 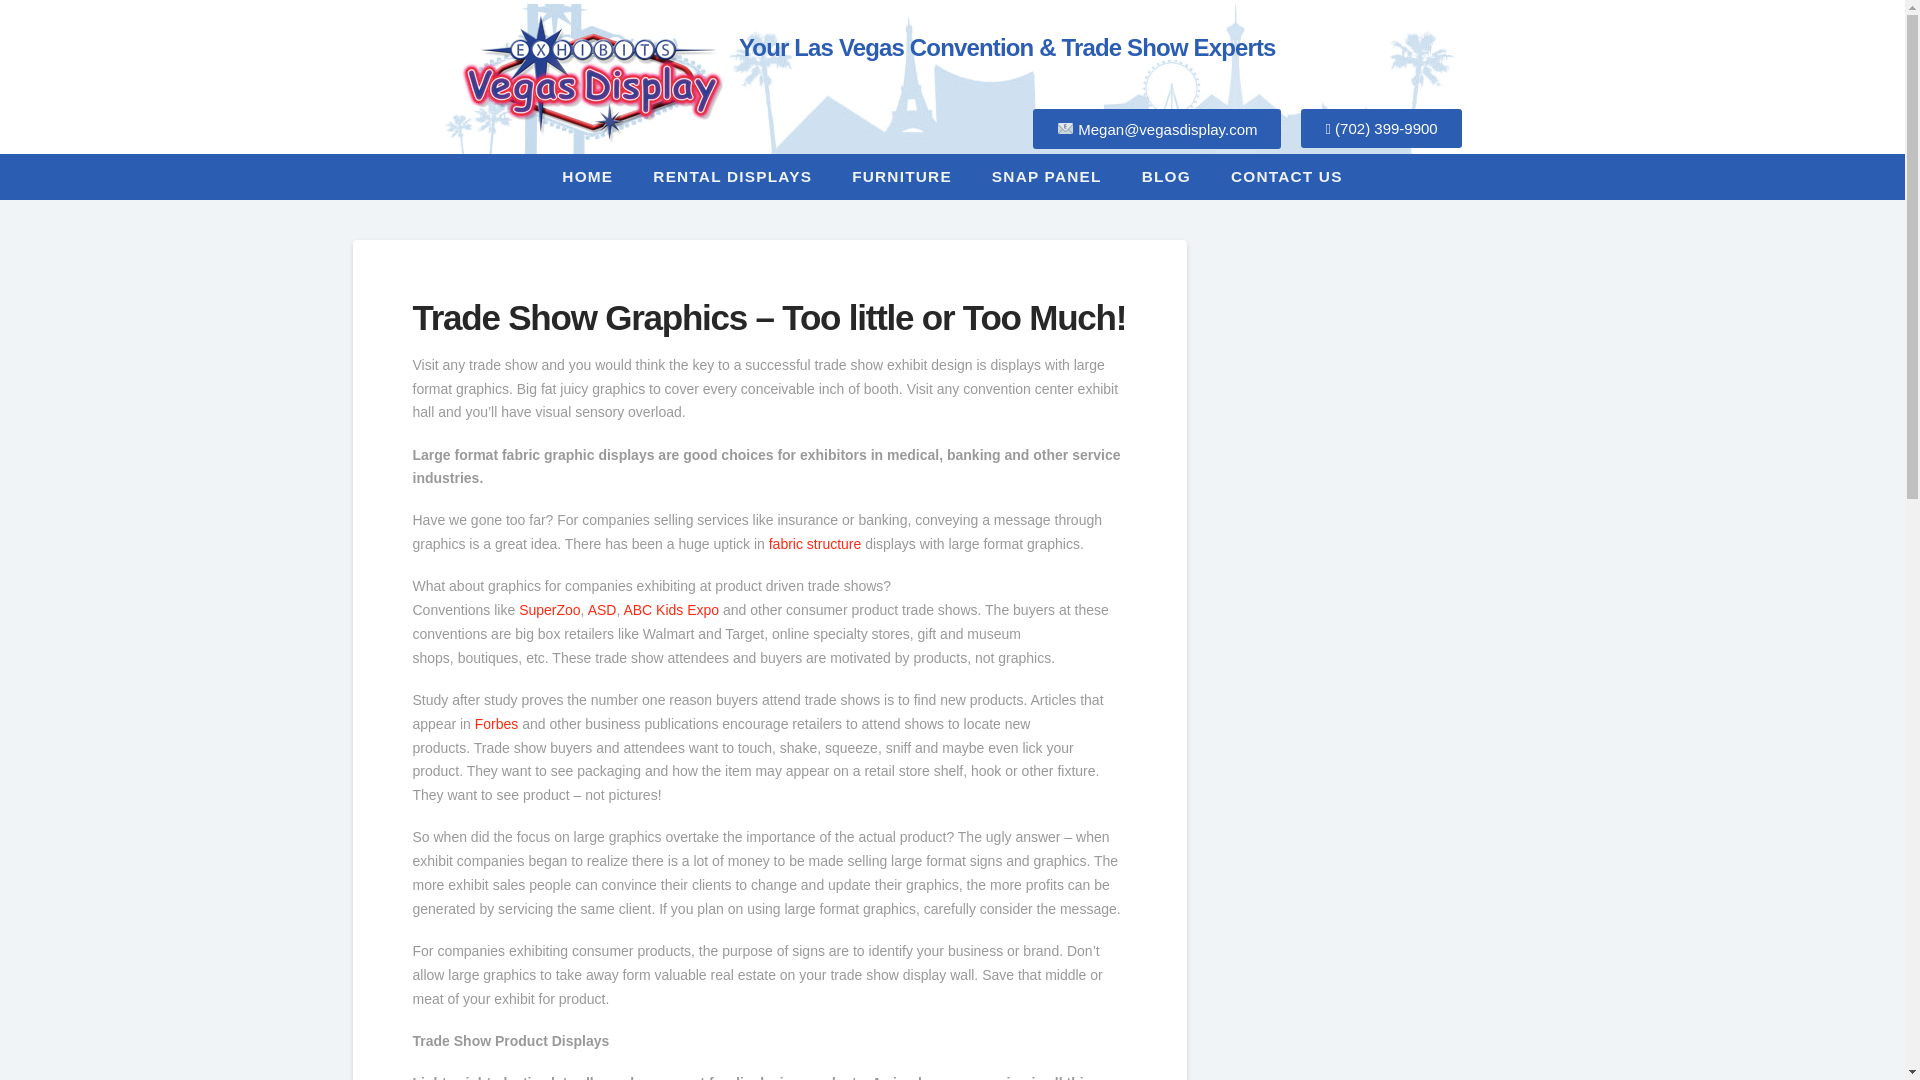 What do you see at coordinates (587, 176) in the screenshot?
I see `HOME` at bounding box center [587, 176].